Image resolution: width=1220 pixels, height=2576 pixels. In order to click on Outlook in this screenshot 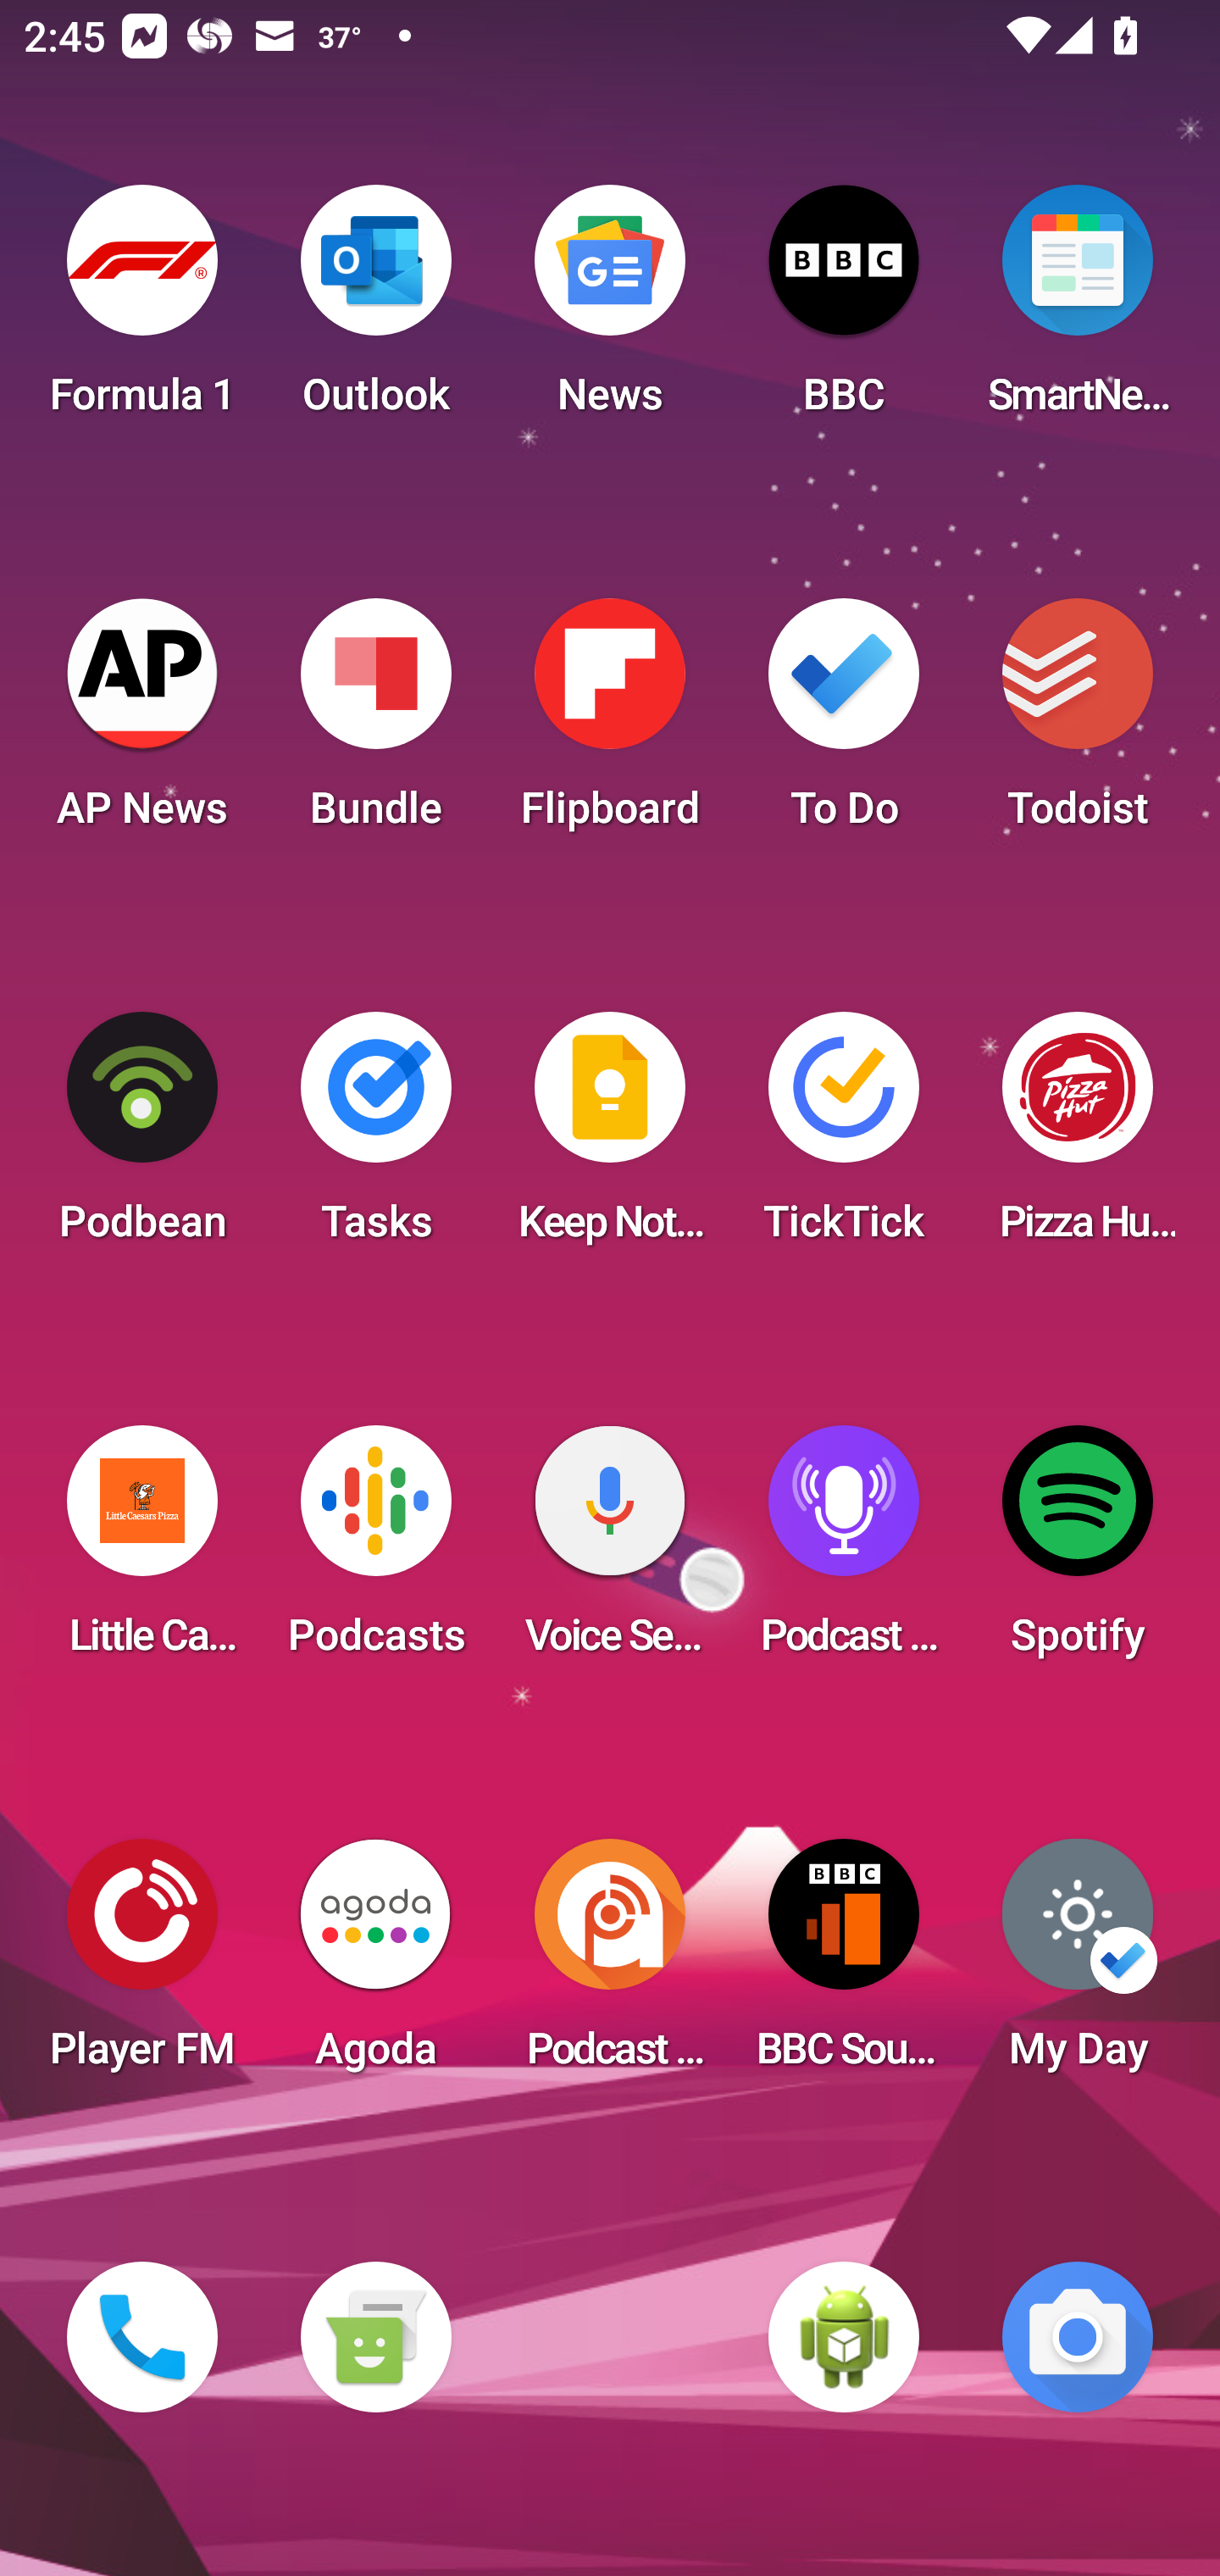, I will do `click(375, 310)`.